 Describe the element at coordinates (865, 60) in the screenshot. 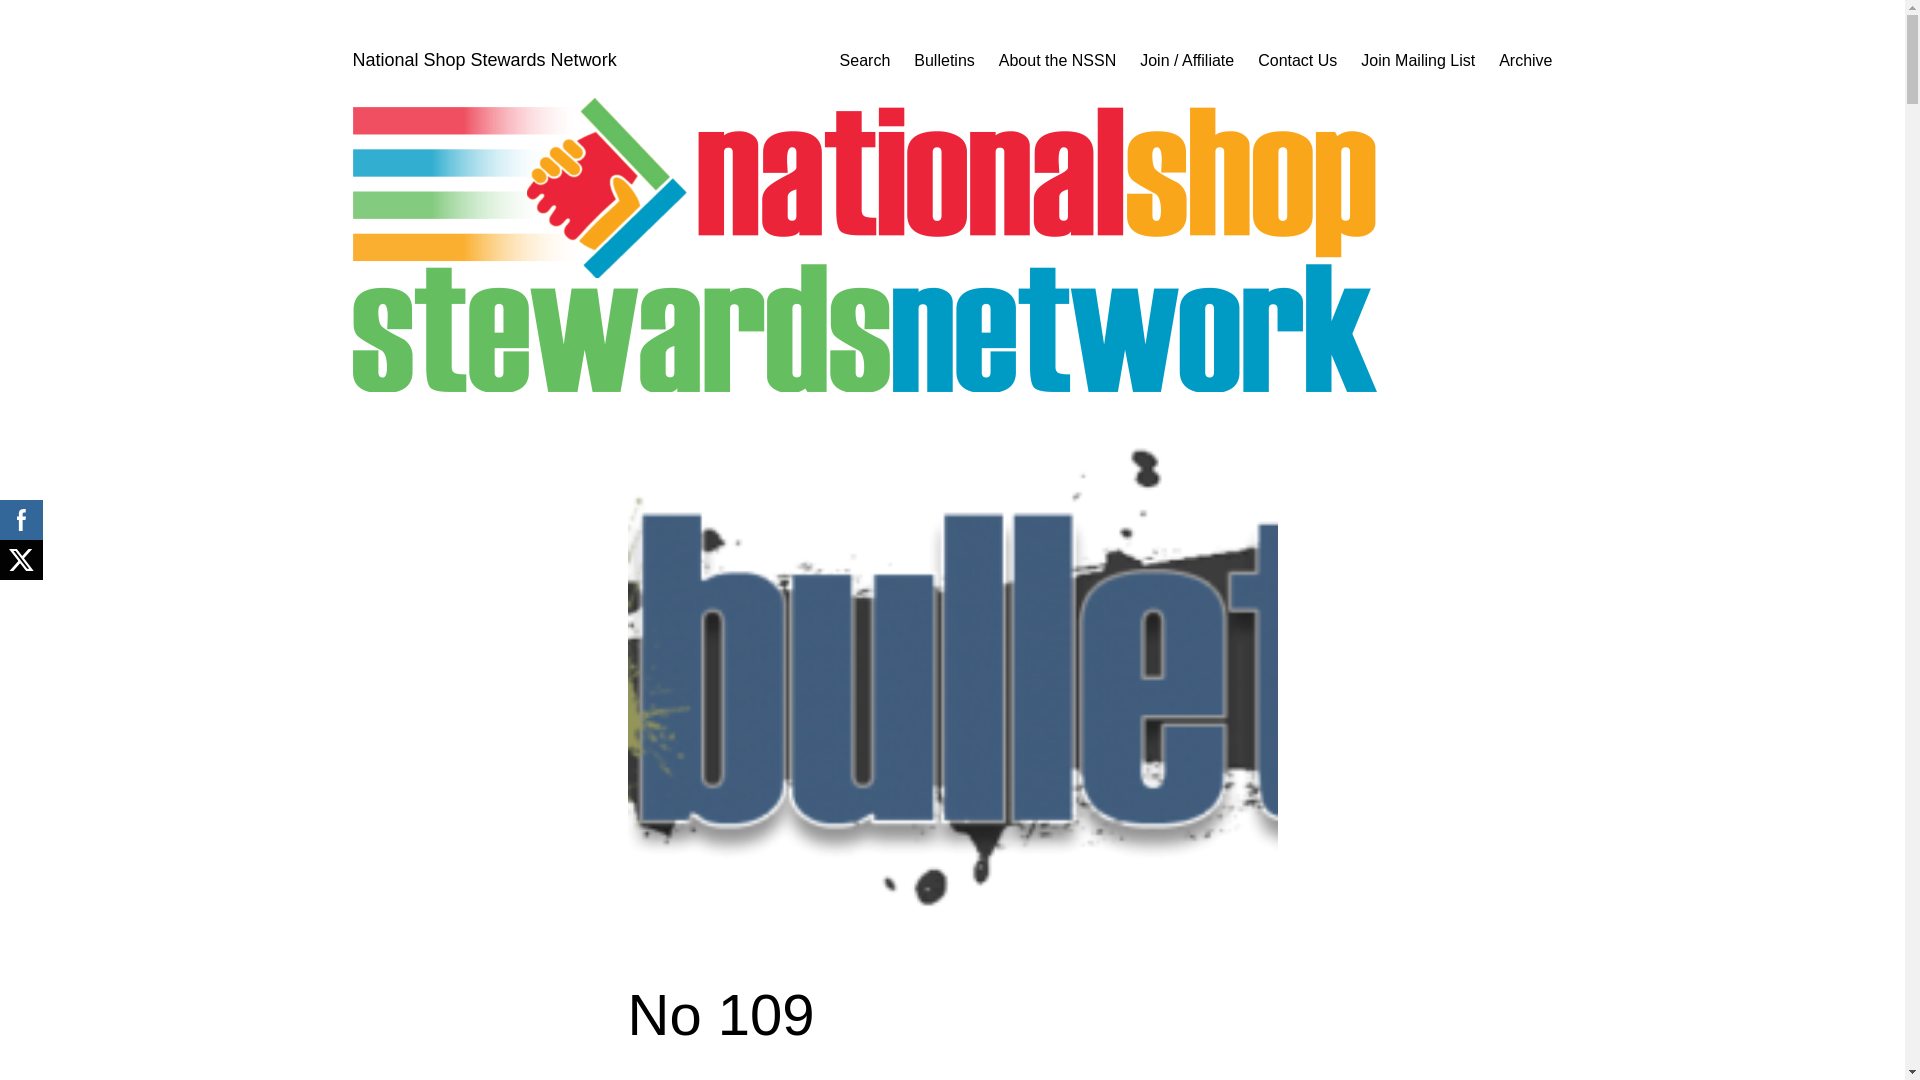

I see `Search` at that location.